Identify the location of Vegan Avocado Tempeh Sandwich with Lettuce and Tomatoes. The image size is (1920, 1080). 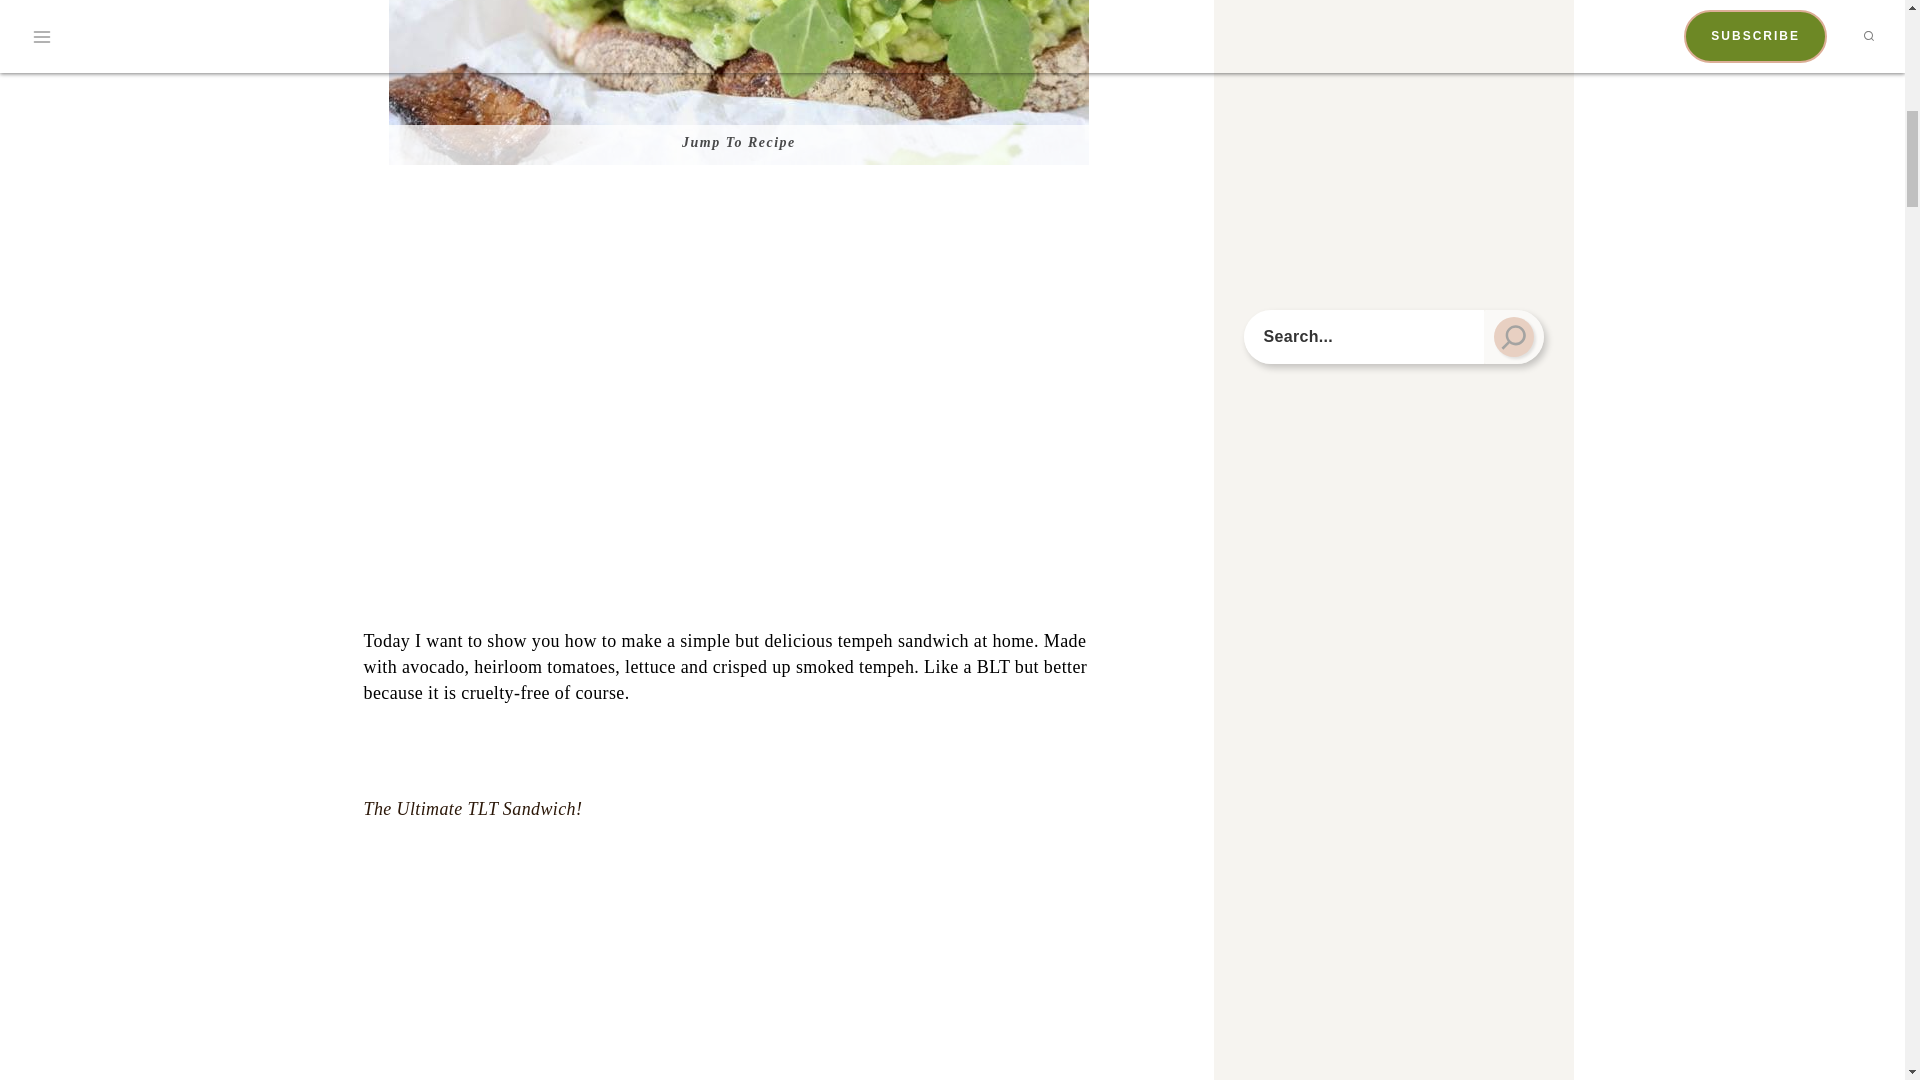
(738, 82).